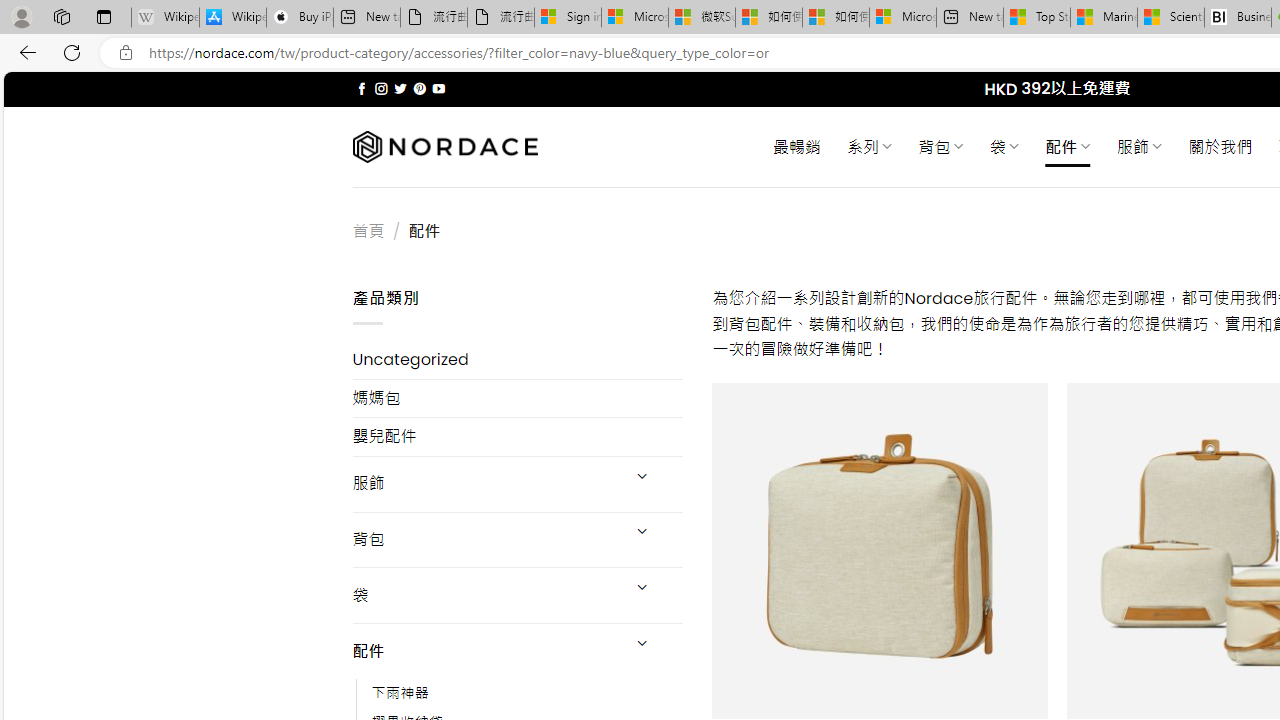  I want to click on Uncategorized, so click(518, 360).